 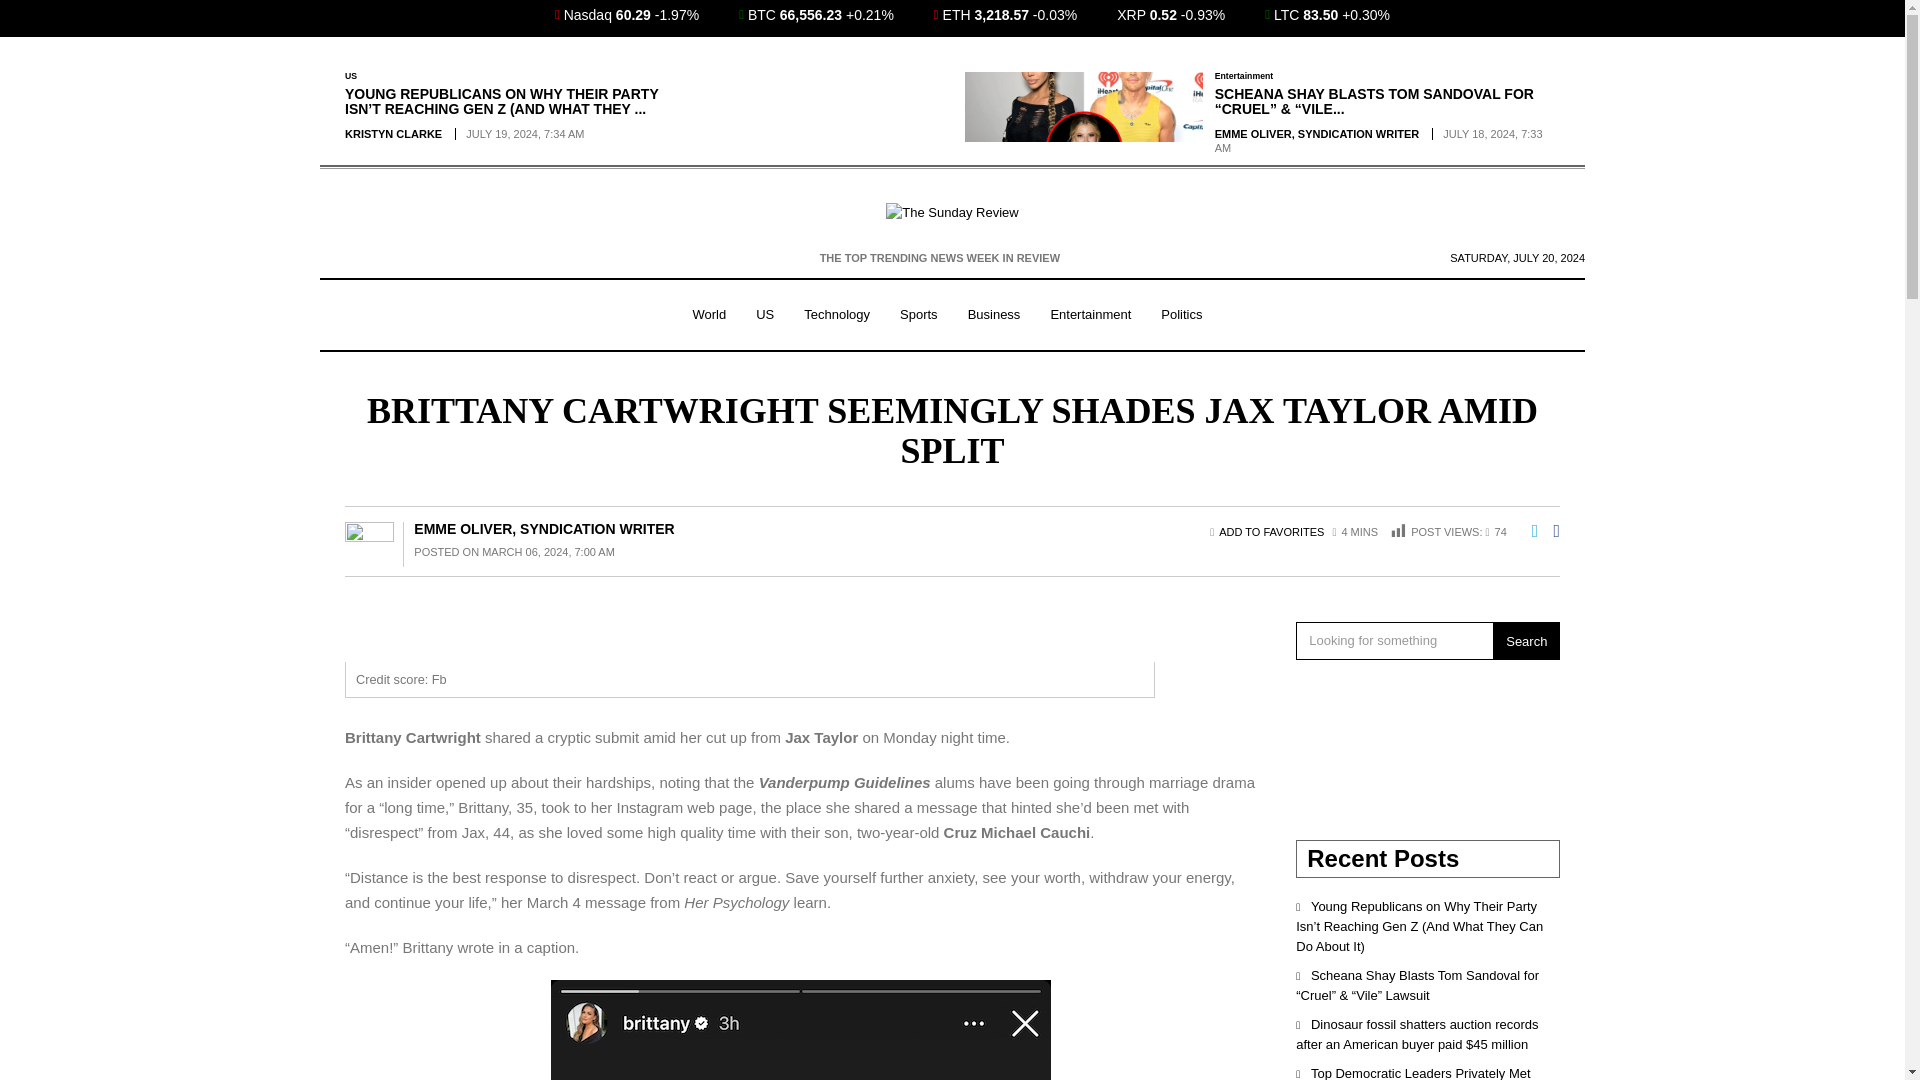 What do you see at coordinates (1272, 531) in the screenshot?
I see `ADD TO FAVORITES` at bounding box center [1272, 531].